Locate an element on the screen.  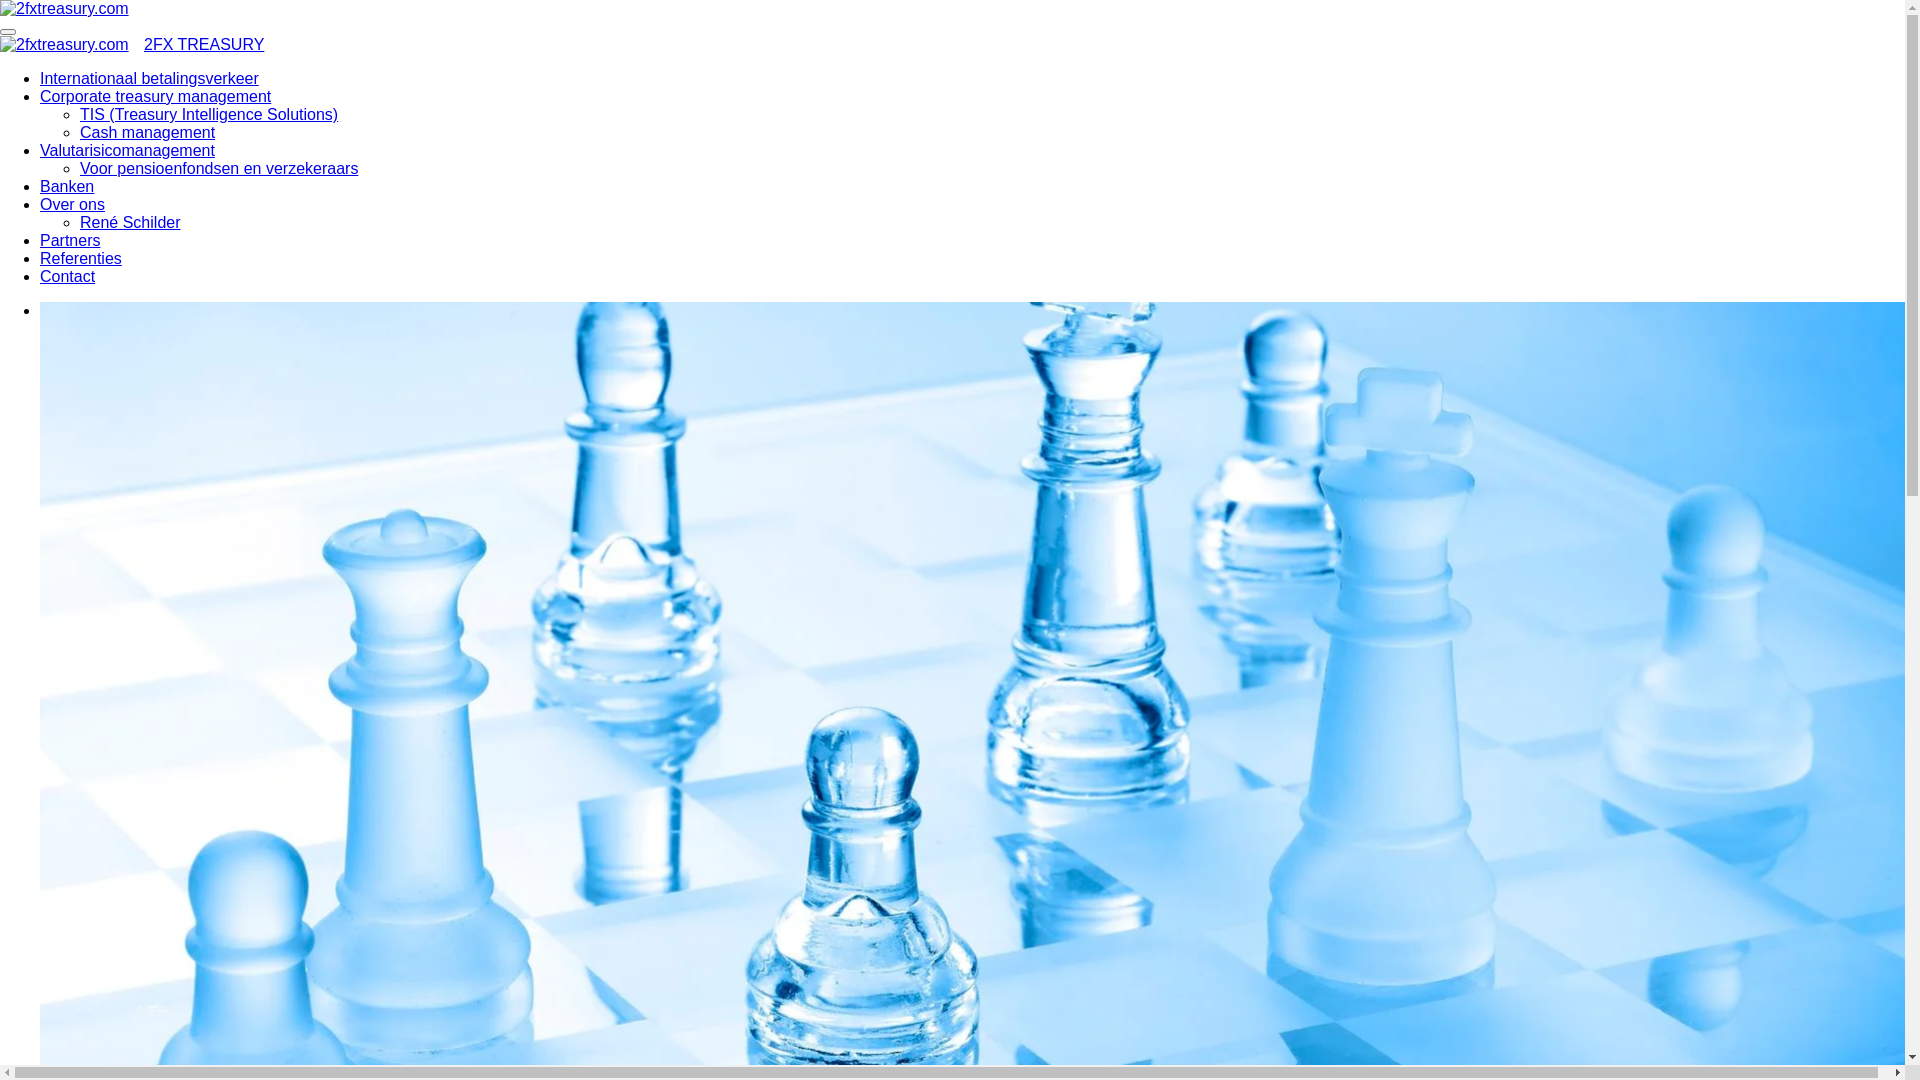
Over ons is located at coordinates (72, 204).